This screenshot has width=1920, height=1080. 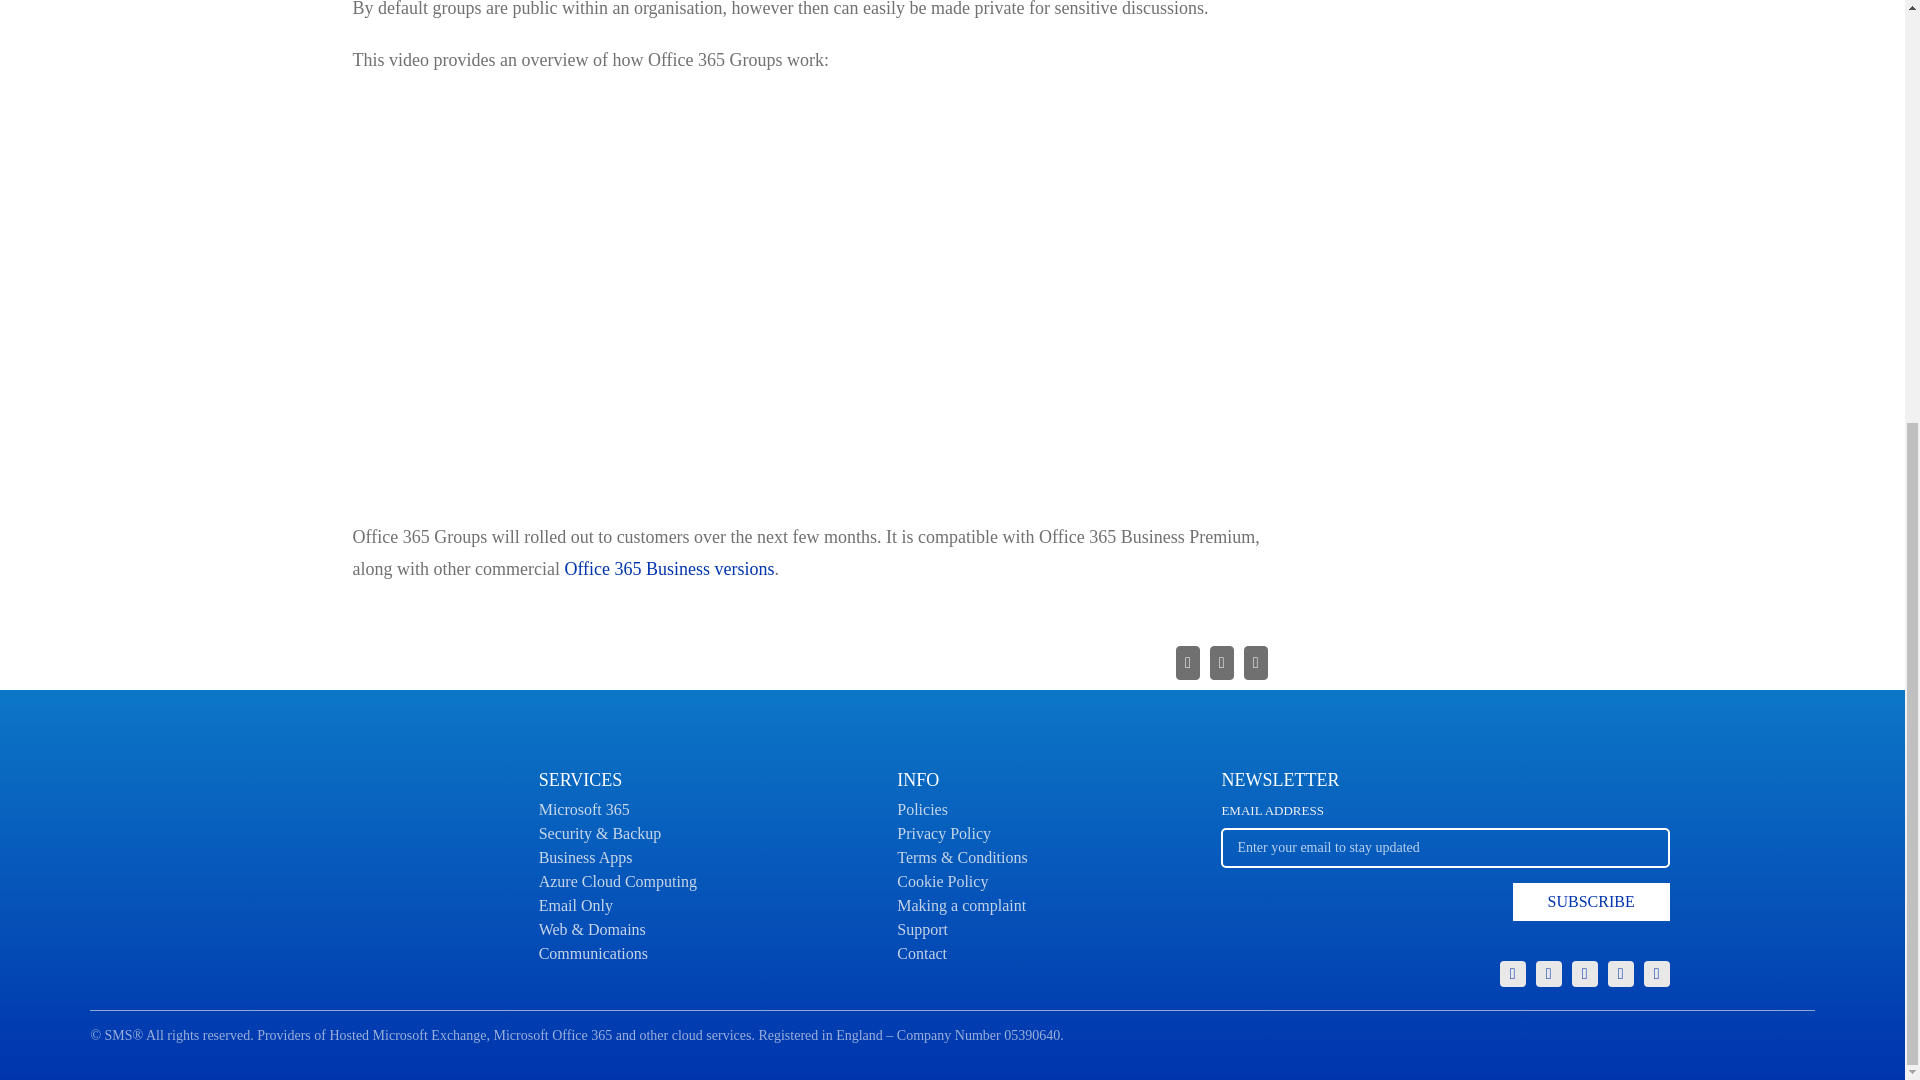 What do you see at coordinates (1512, 974) in the screenshot?
I see `Group-2434 - SMS` at bounding box center [1512, 974].